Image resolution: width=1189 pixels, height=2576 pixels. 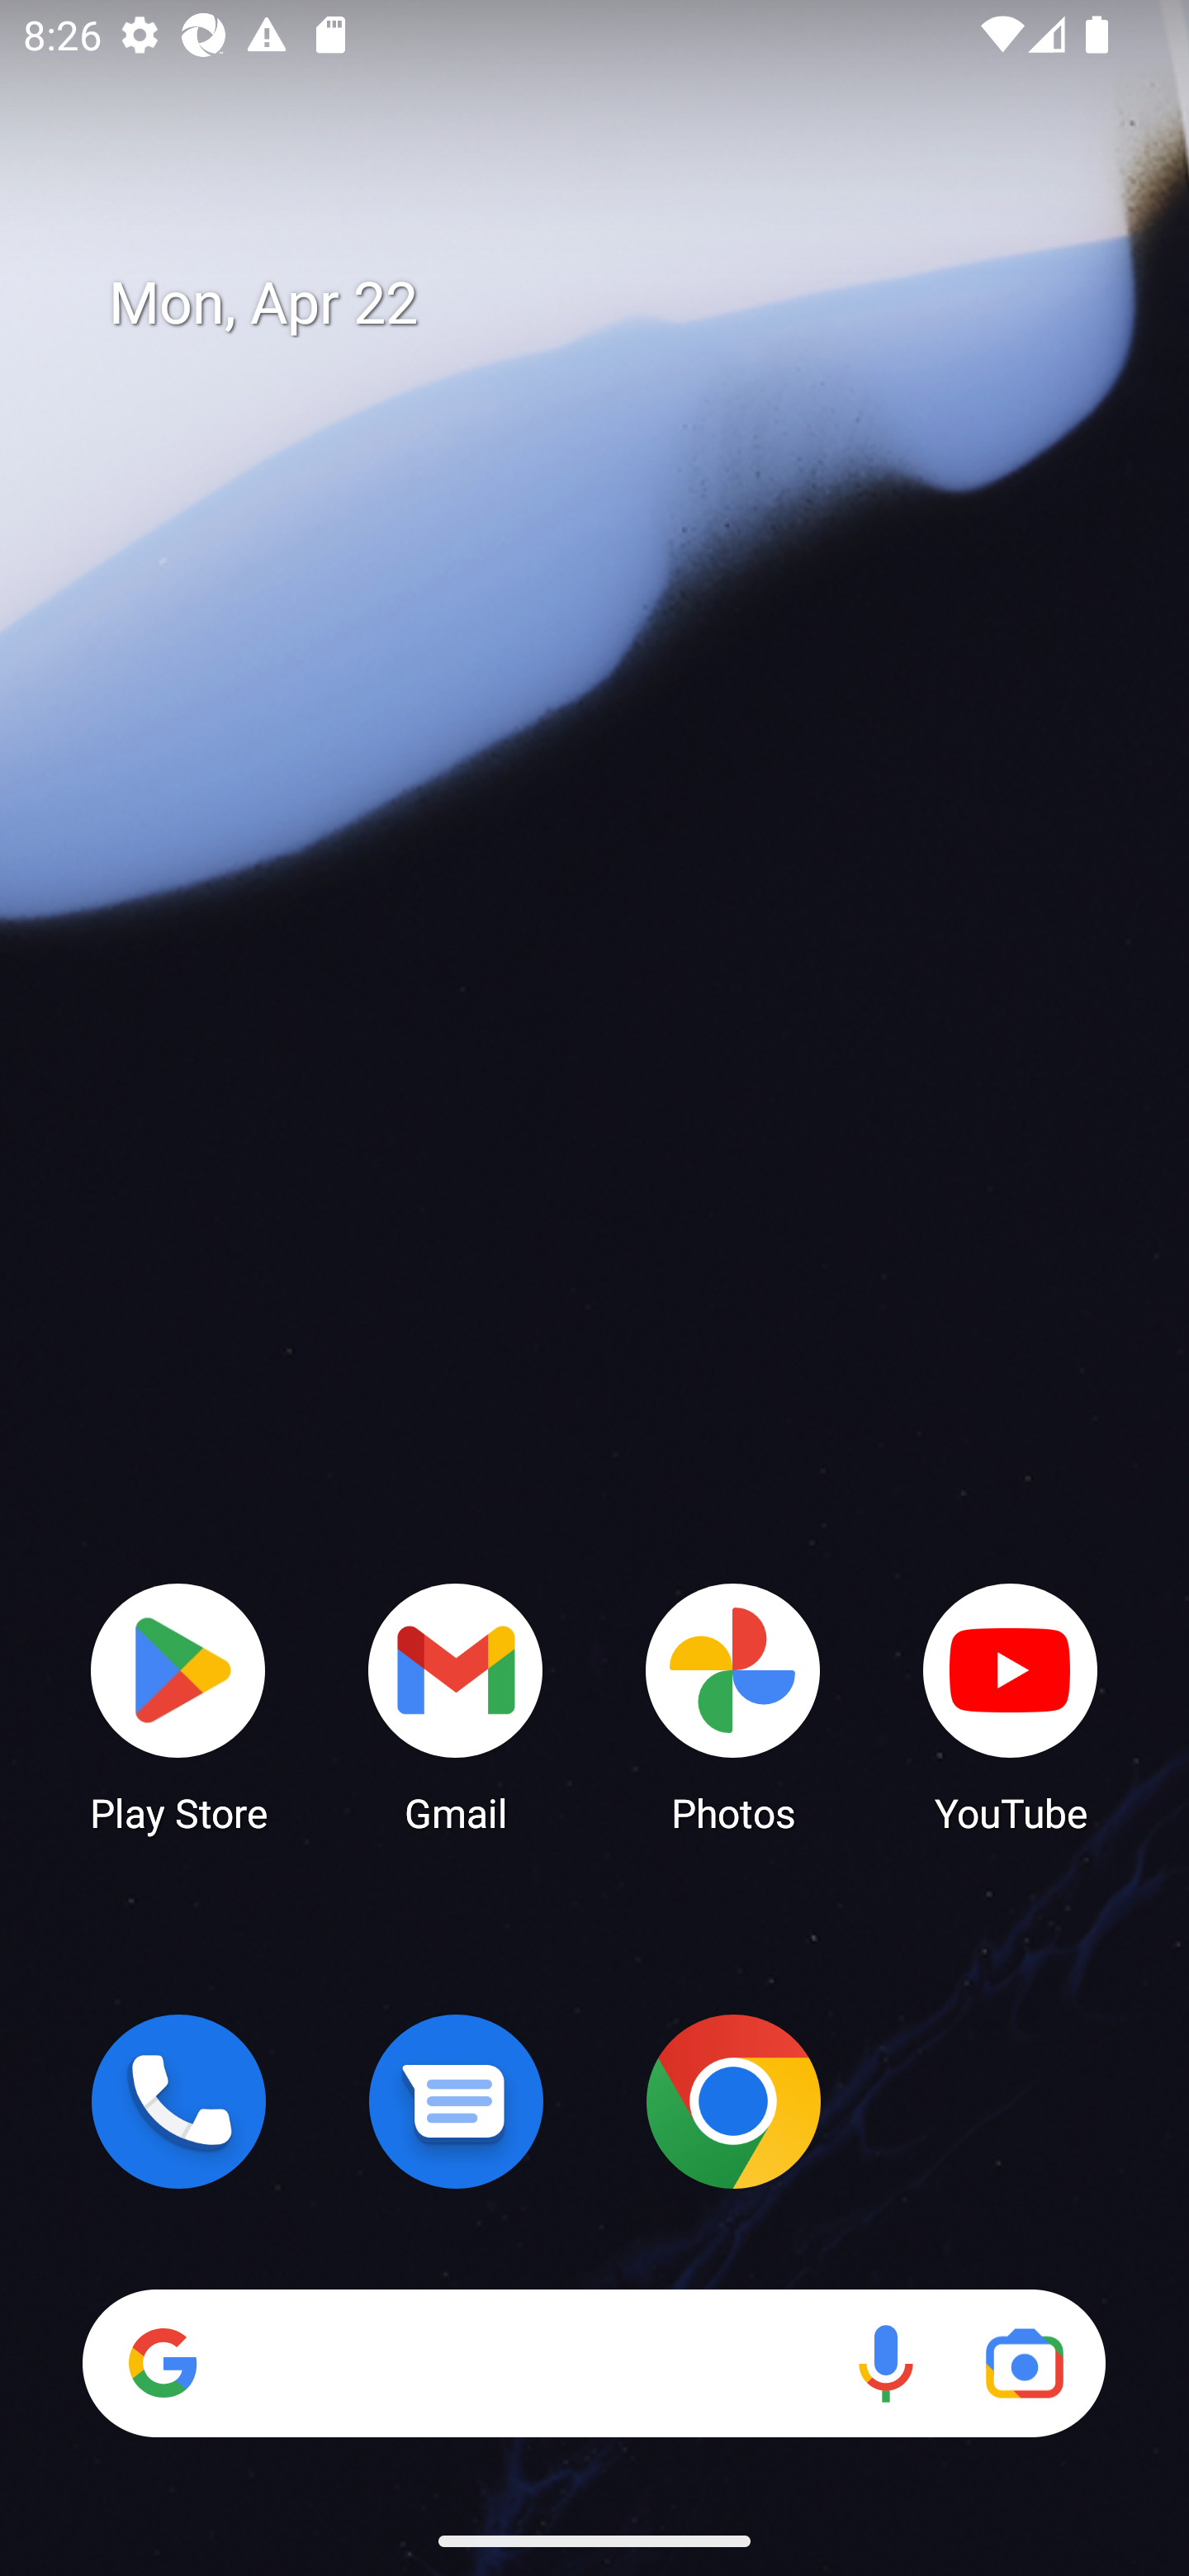 What do you see at coordinates (456, 2101) in the screenshot?
I see `Messages` at bounding box center [456, 2101].